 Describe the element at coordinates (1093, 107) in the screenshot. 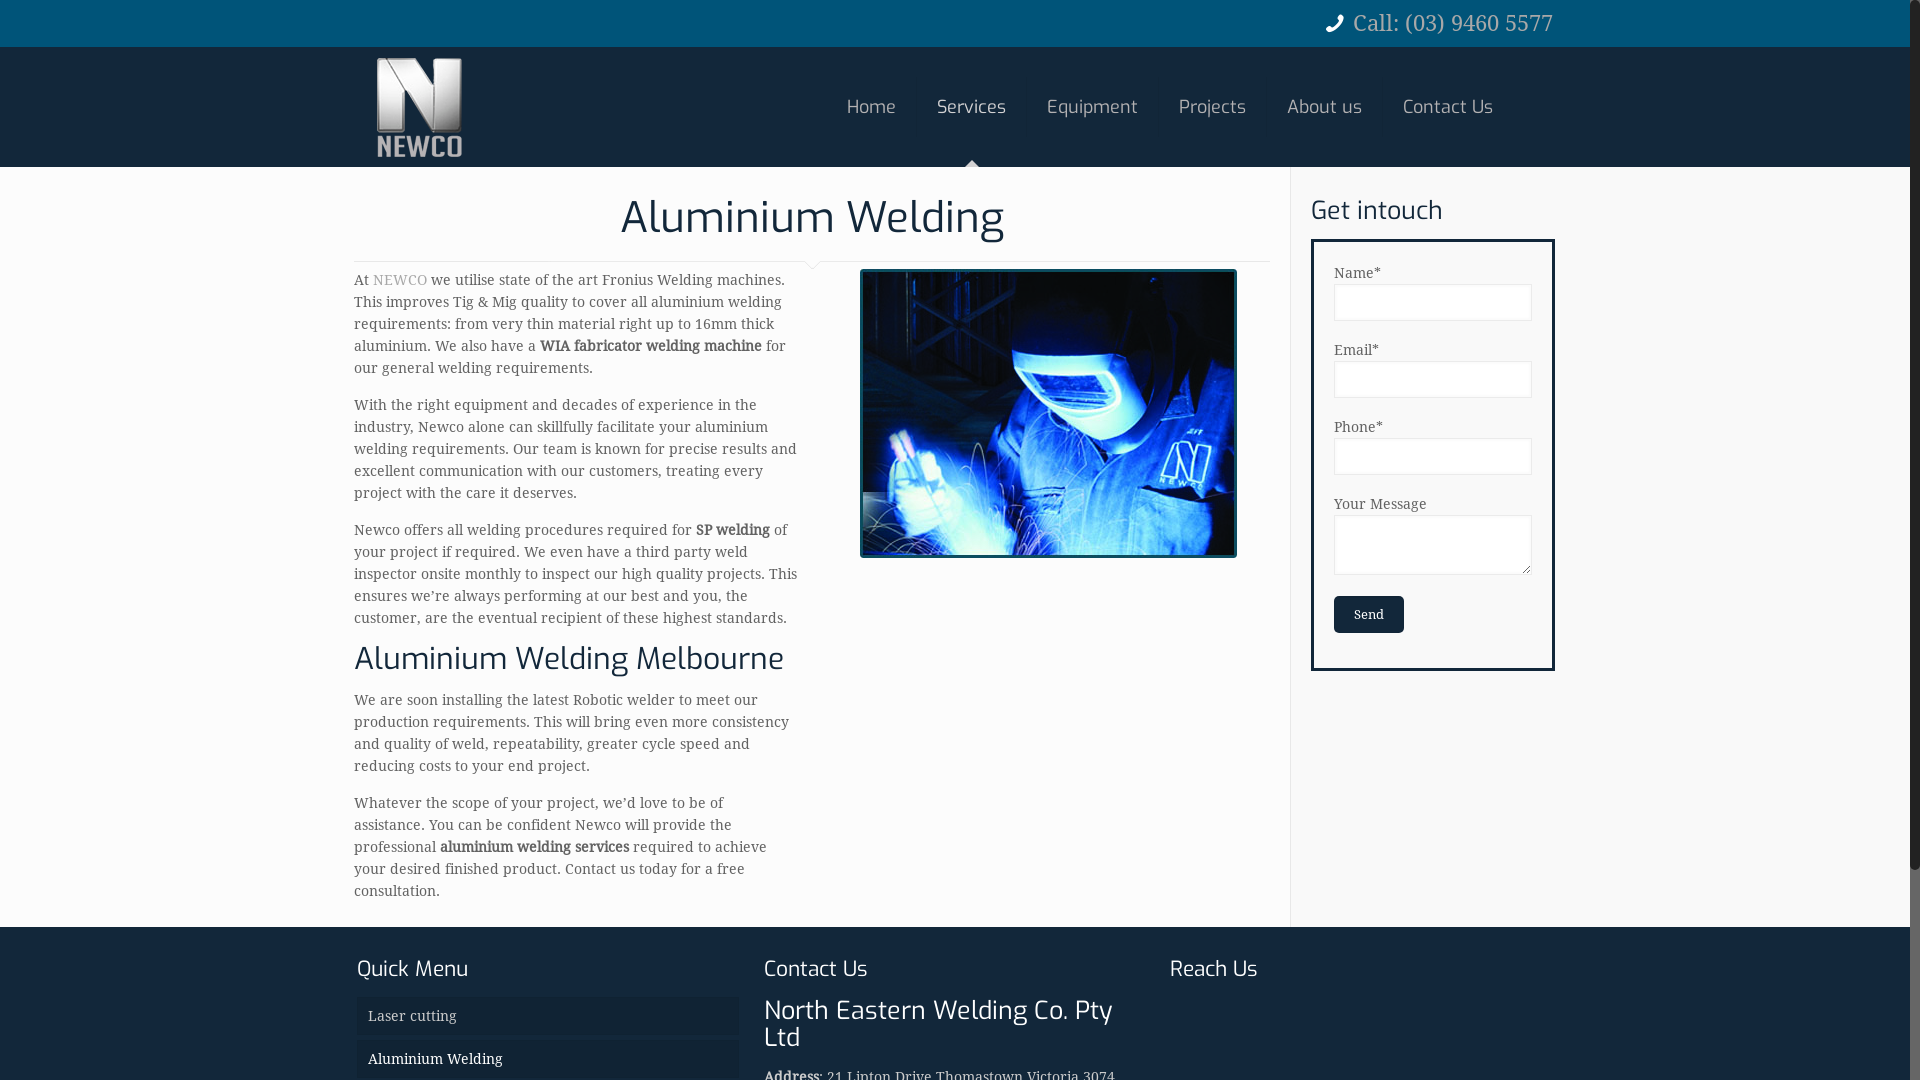

I see `Equipment` at that location.